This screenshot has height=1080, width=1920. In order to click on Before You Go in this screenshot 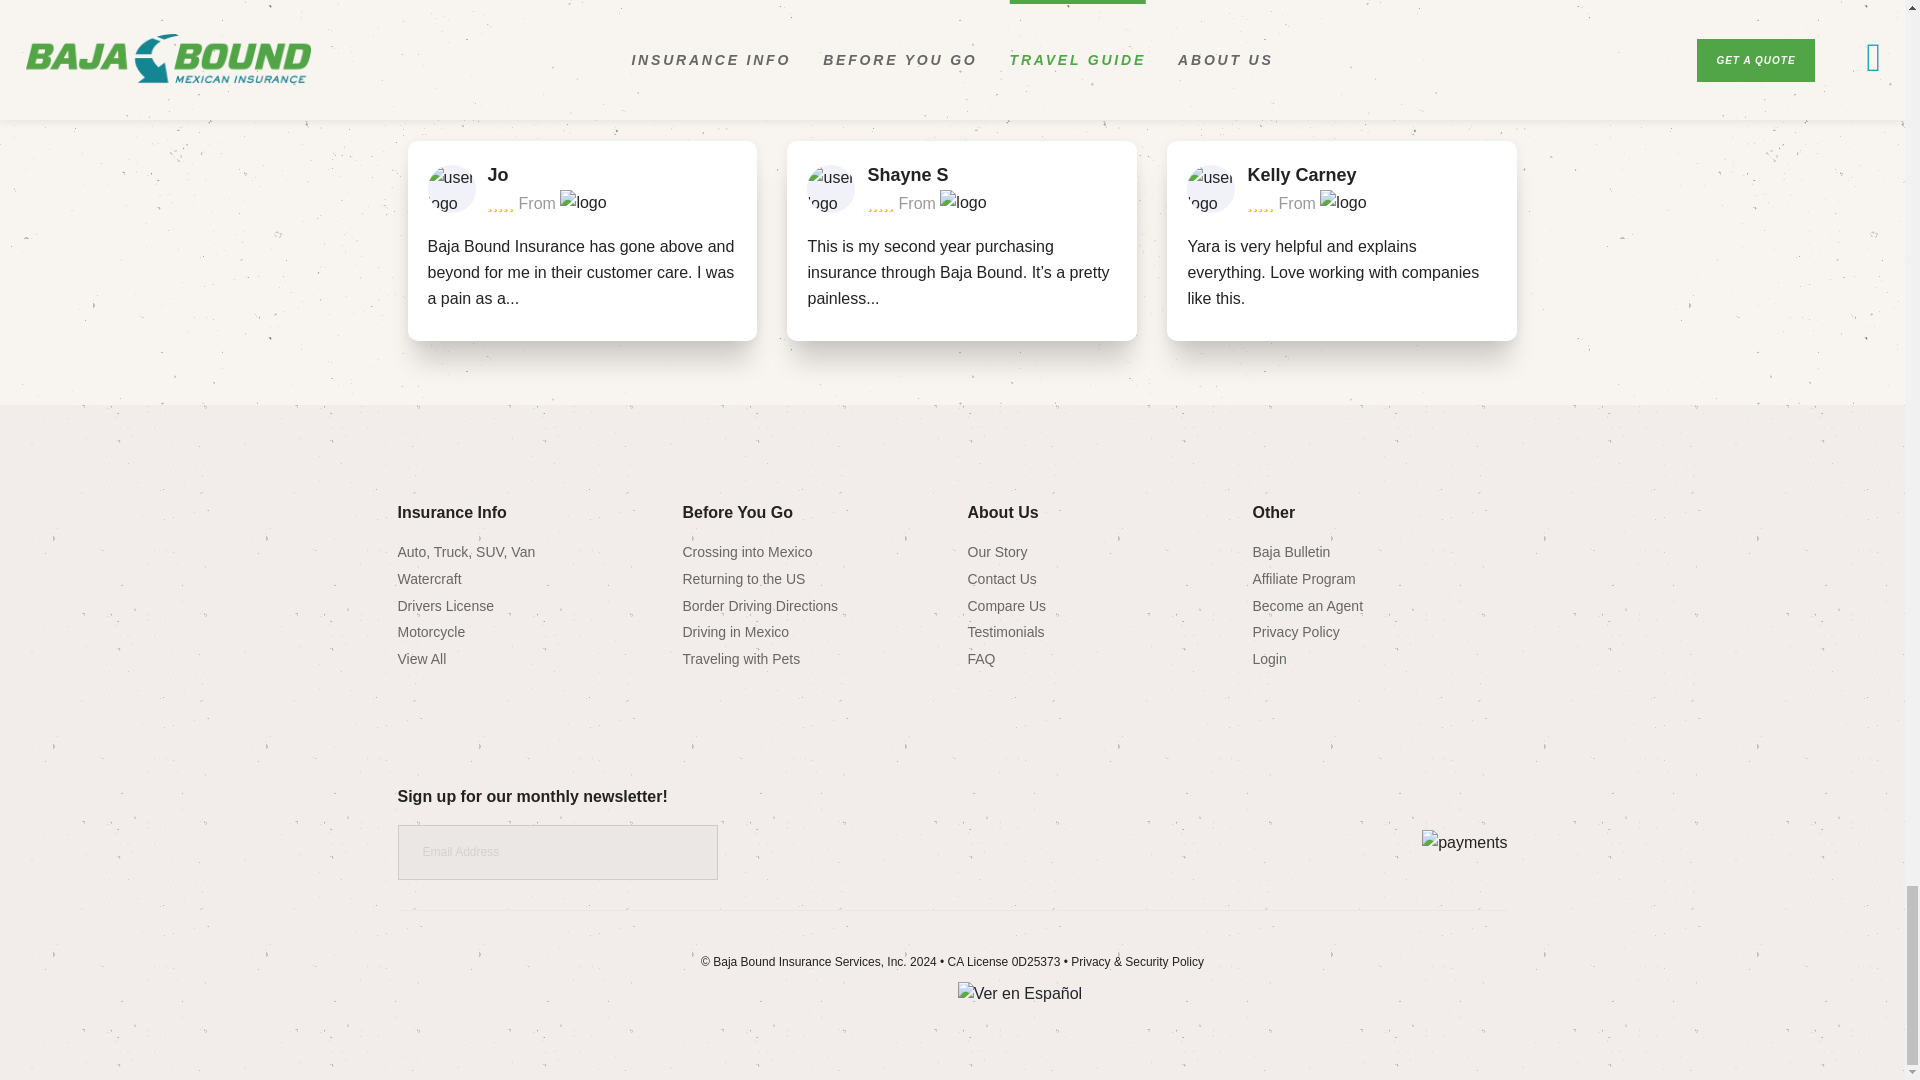, I will do `click(736, 512)`.